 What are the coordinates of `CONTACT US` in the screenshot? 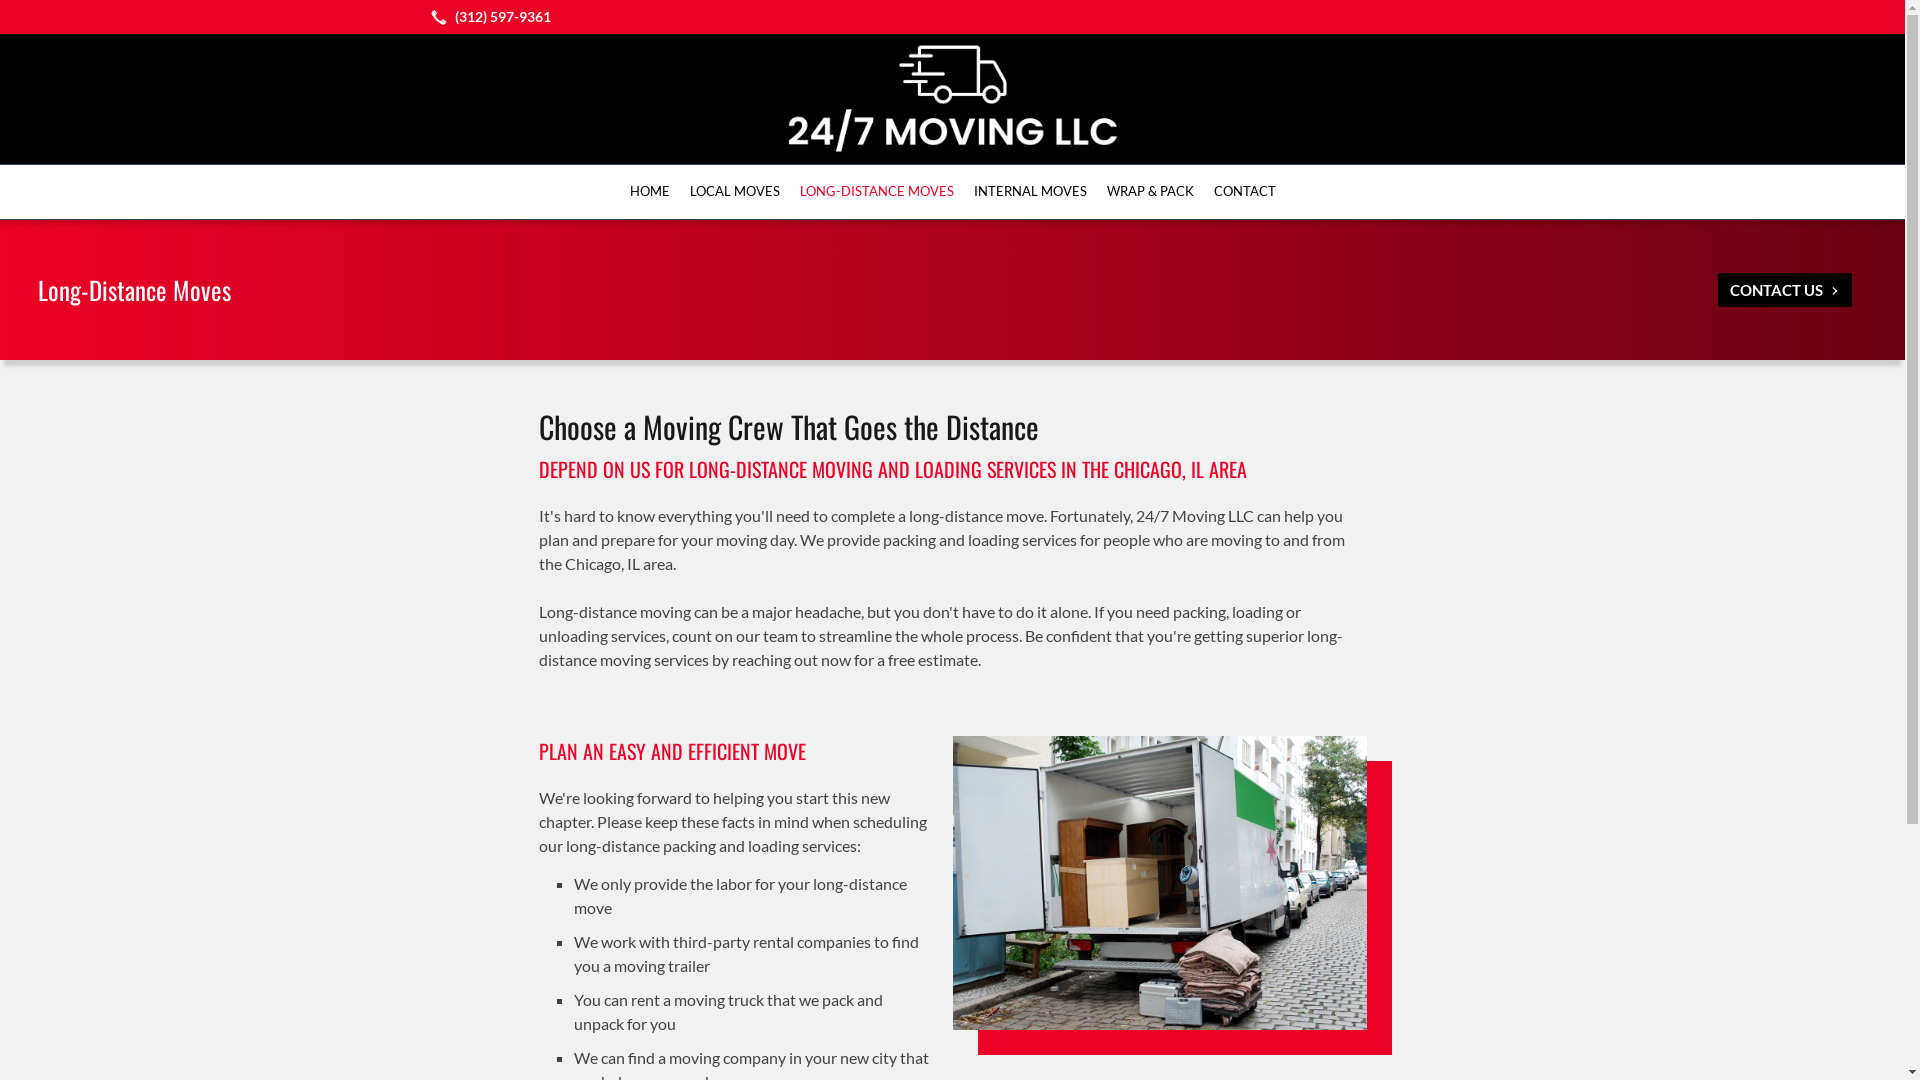 It's located at (1785, 290).